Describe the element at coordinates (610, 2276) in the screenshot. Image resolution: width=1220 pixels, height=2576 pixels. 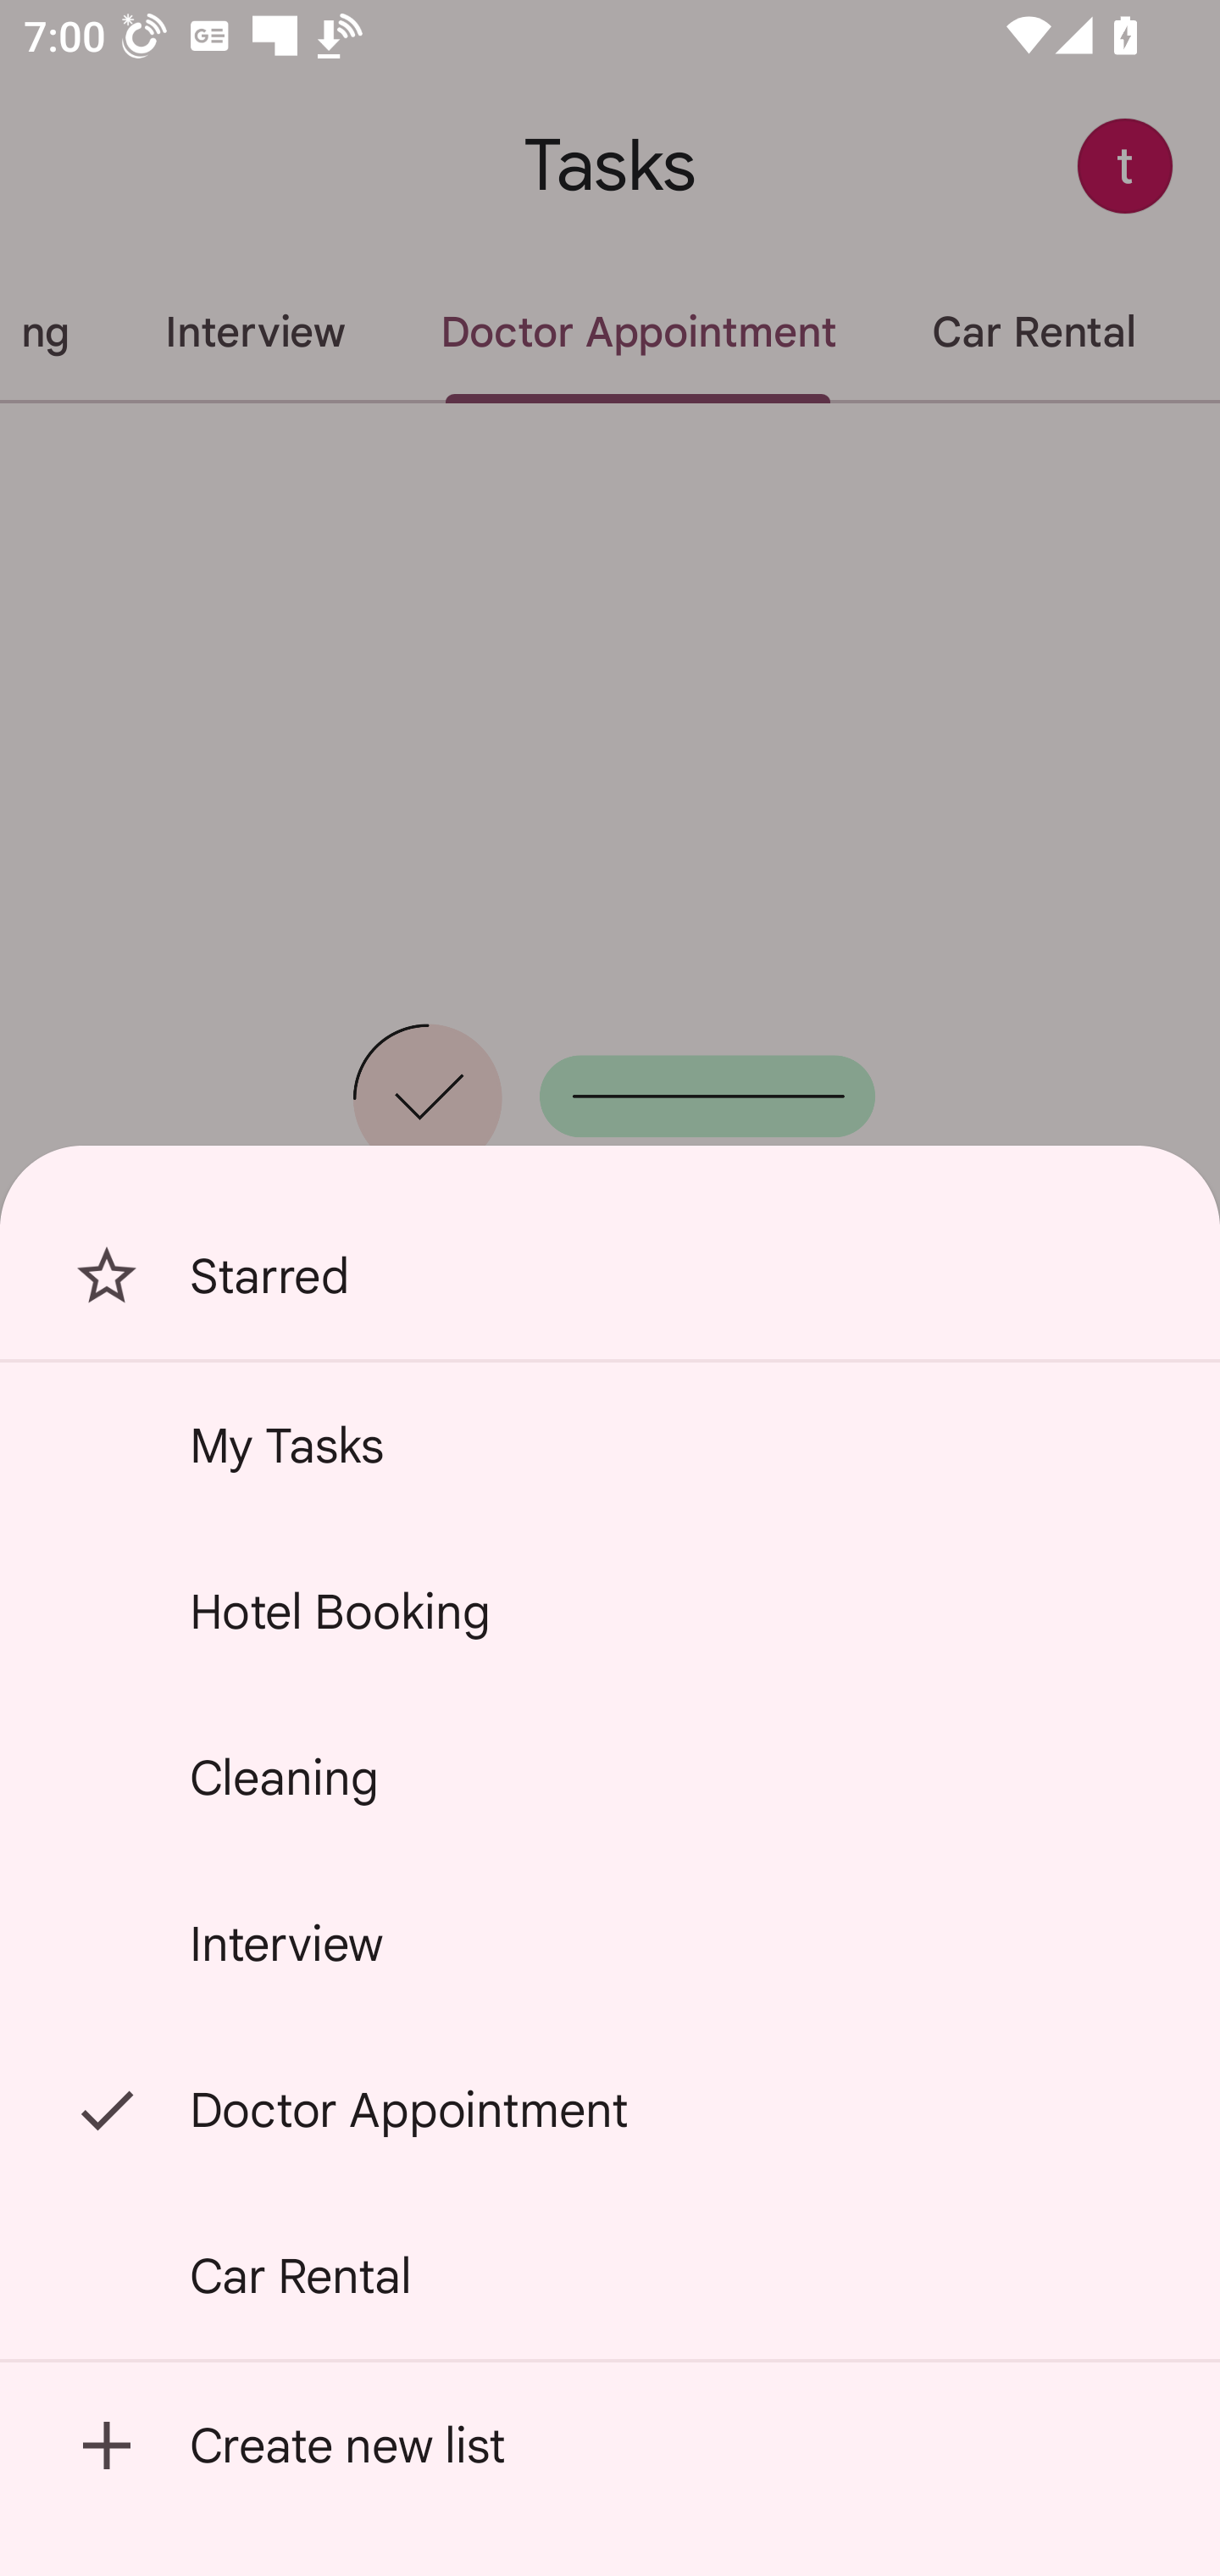
I see `Car Rental` at that location.